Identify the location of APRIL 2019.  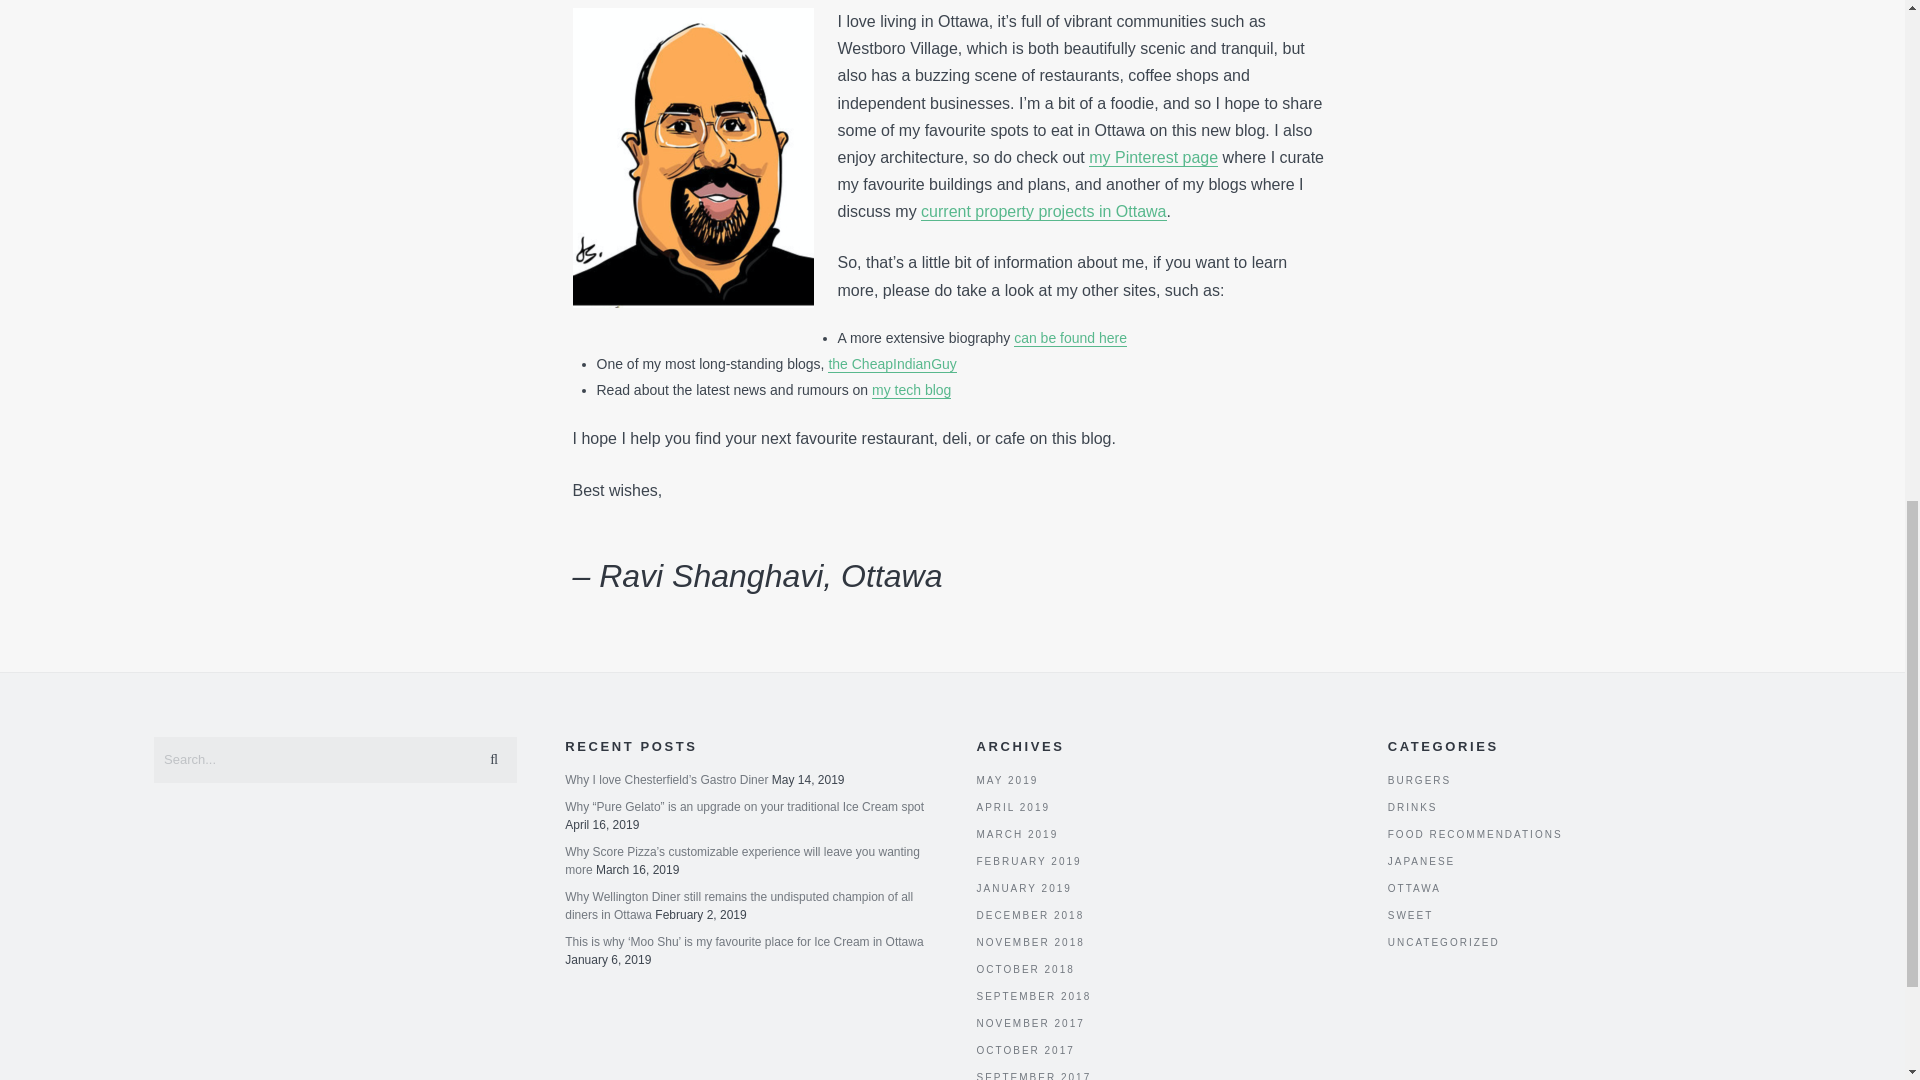
(1012, 808).